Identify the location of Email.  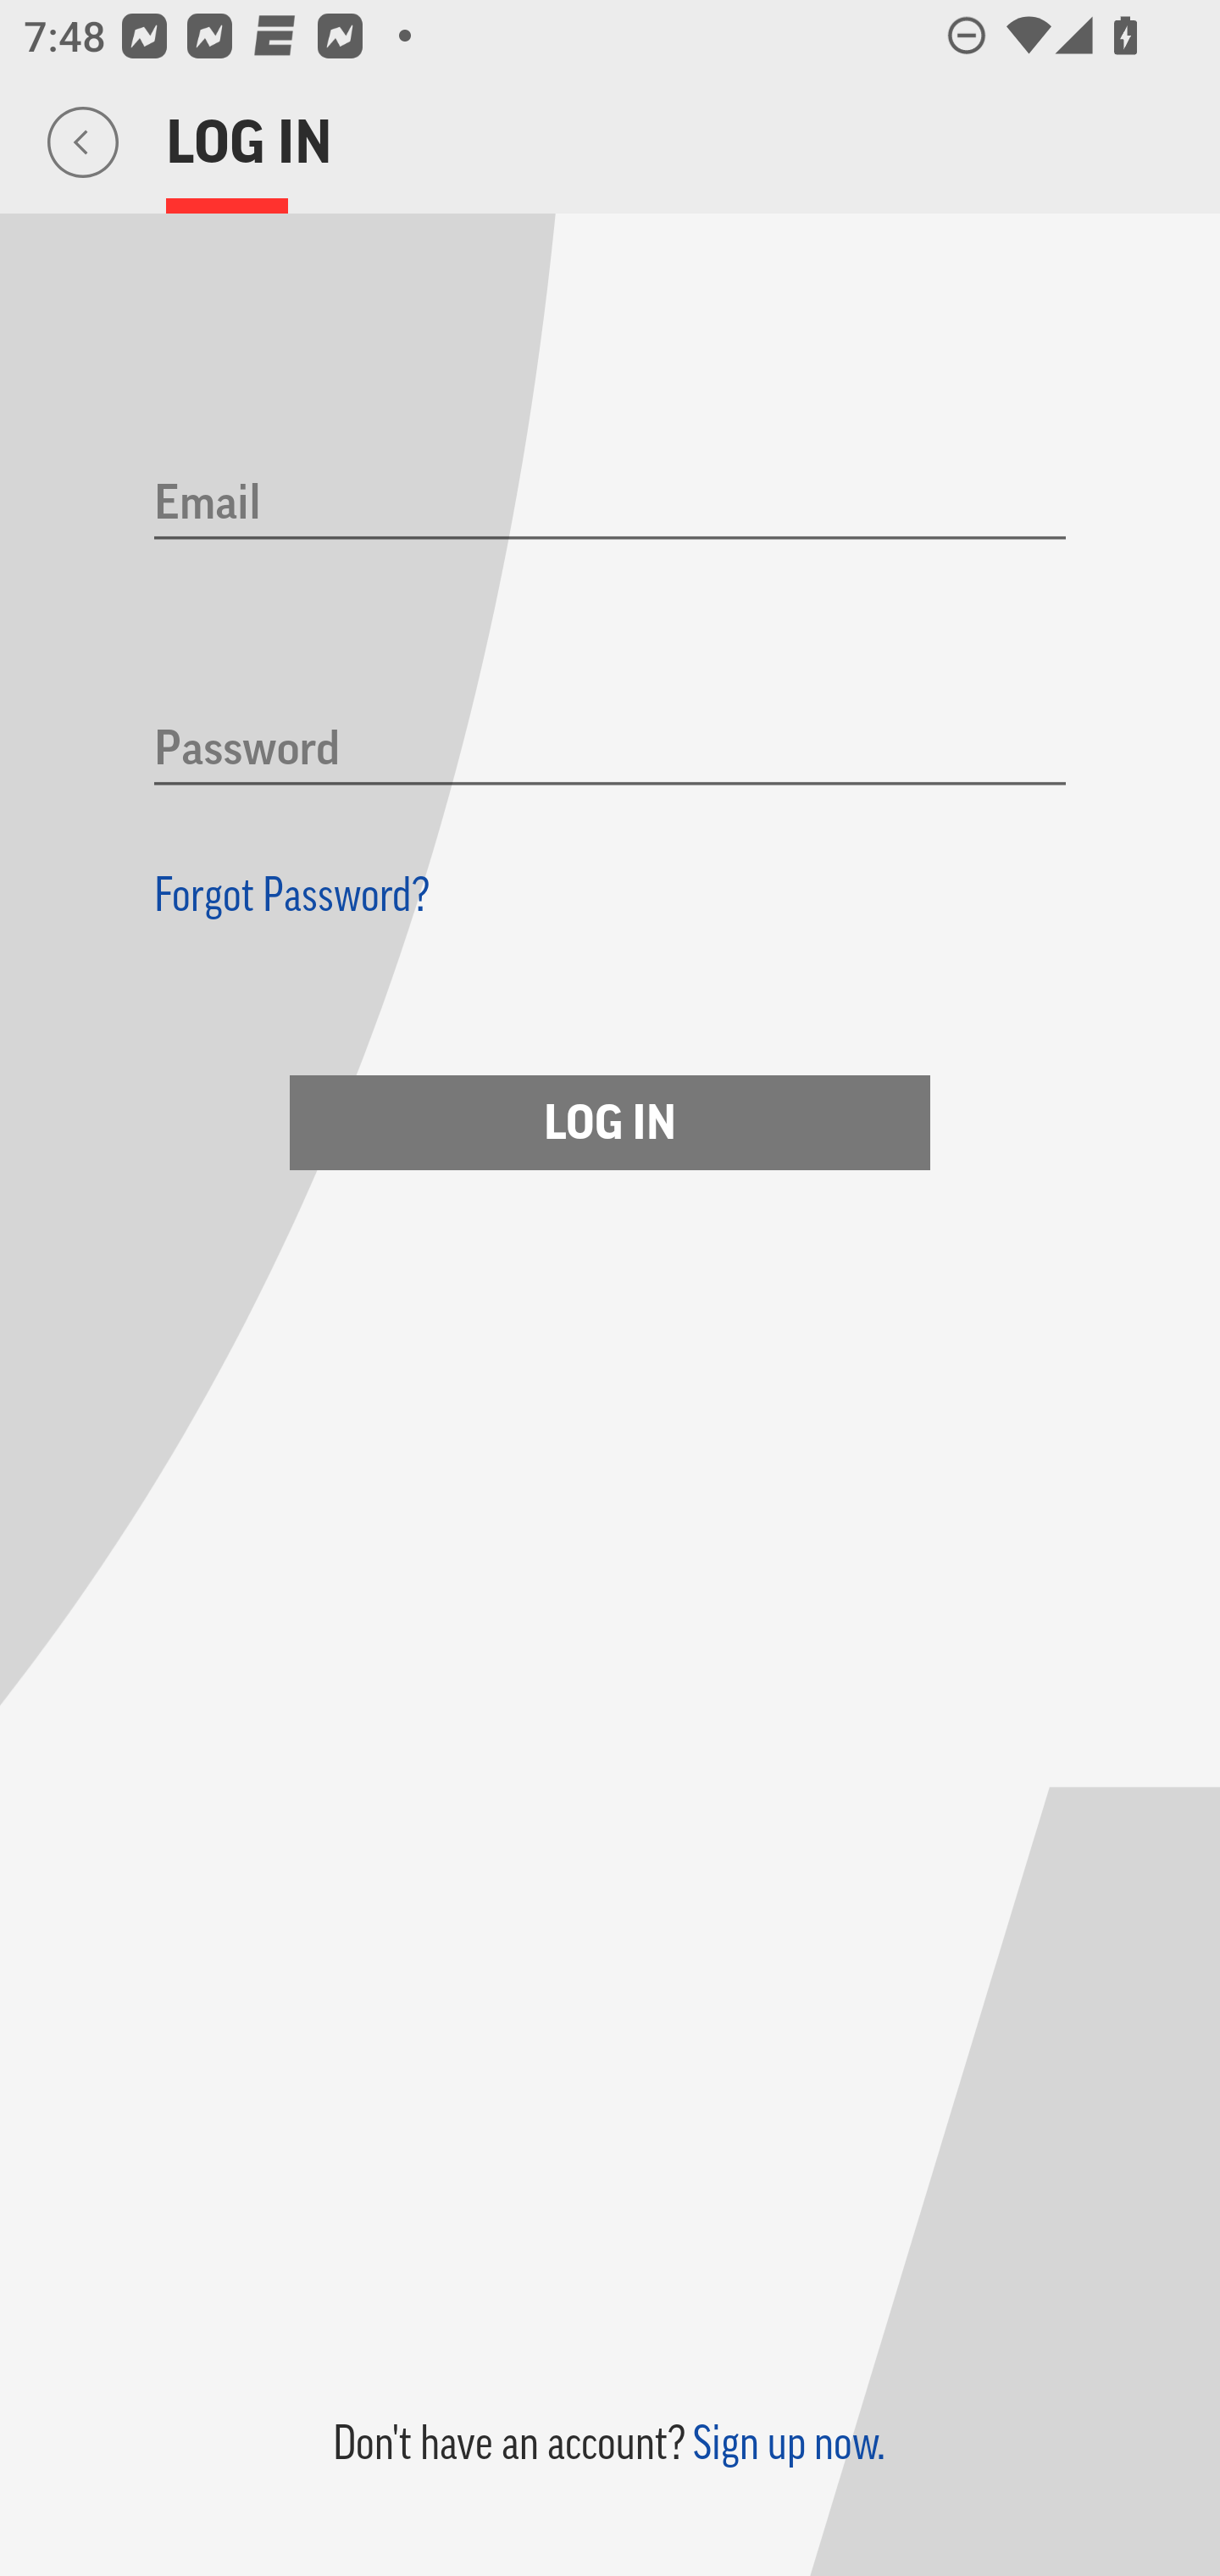
(610, 504).